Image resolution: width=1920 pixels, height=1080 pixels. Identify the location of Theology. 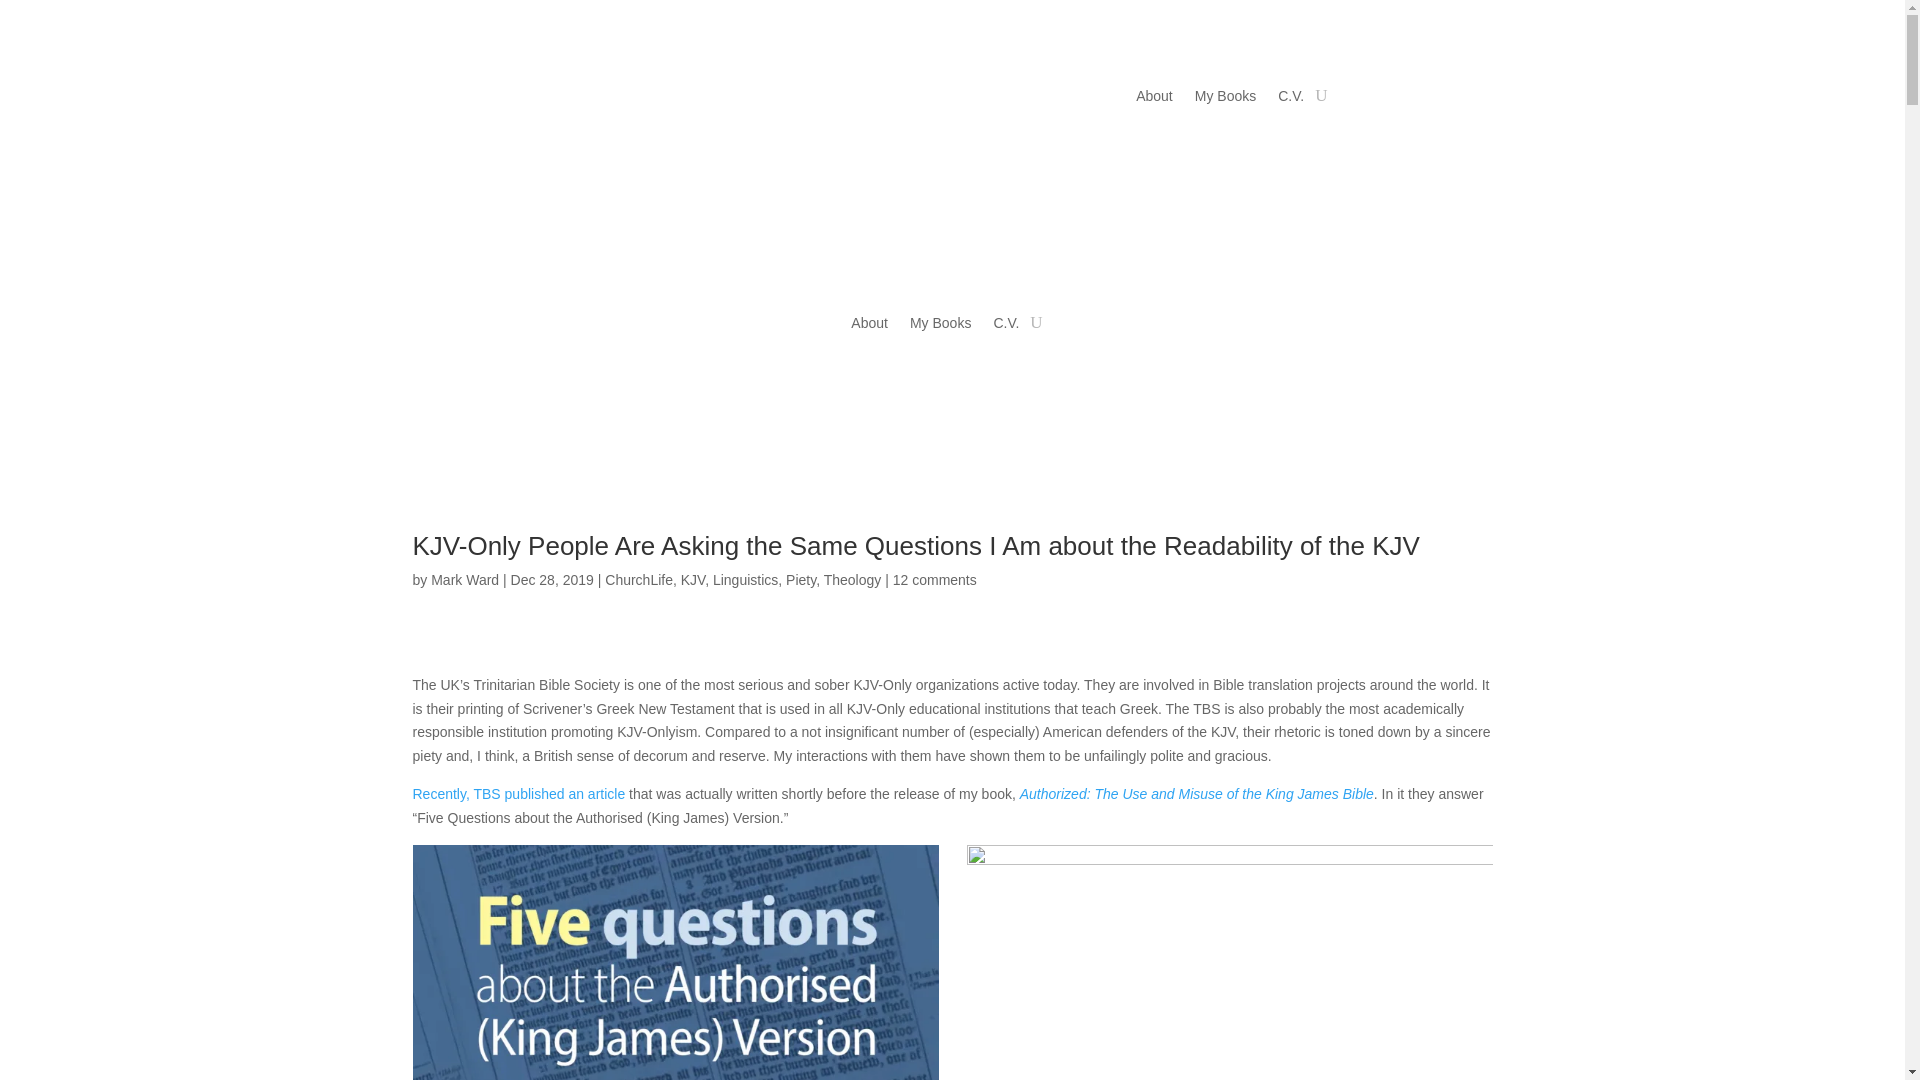
(852, 580).